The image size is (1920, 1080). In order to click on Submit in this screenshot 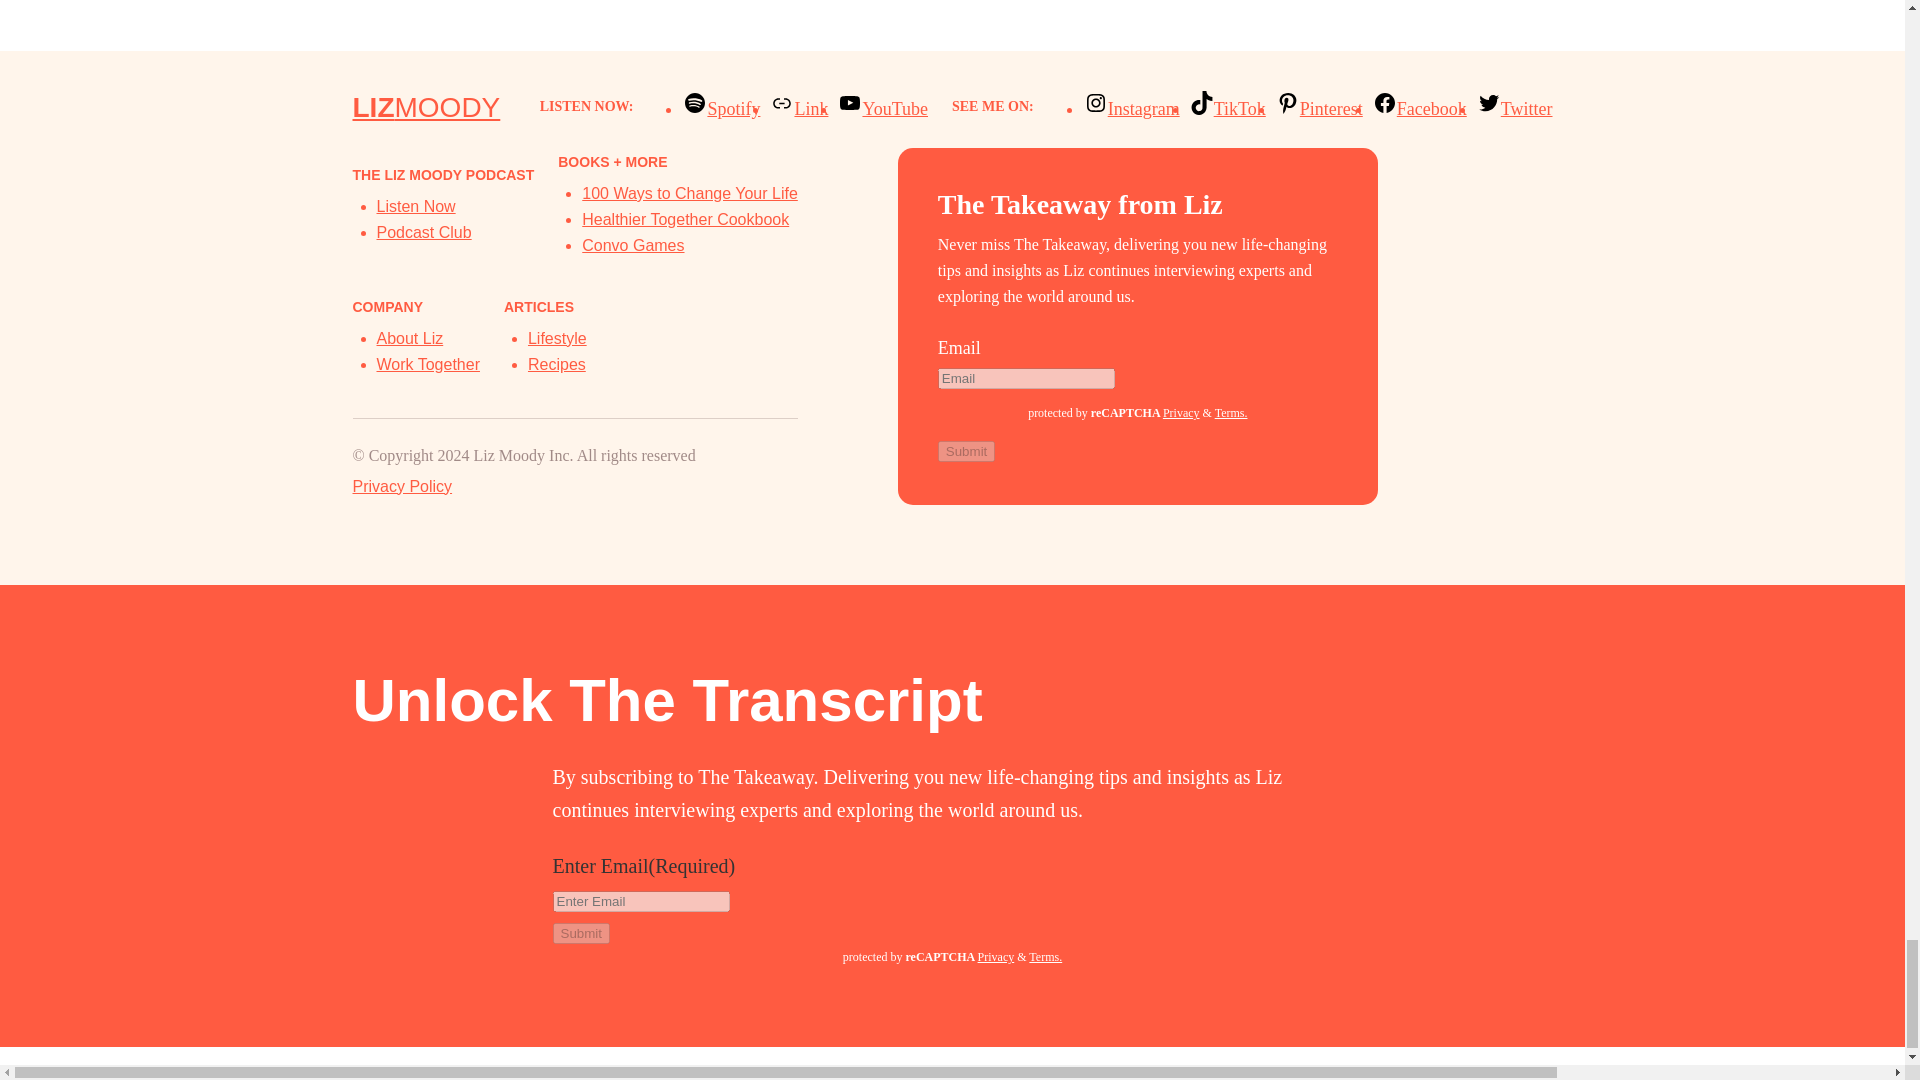, I will do `click(580, 933)`.